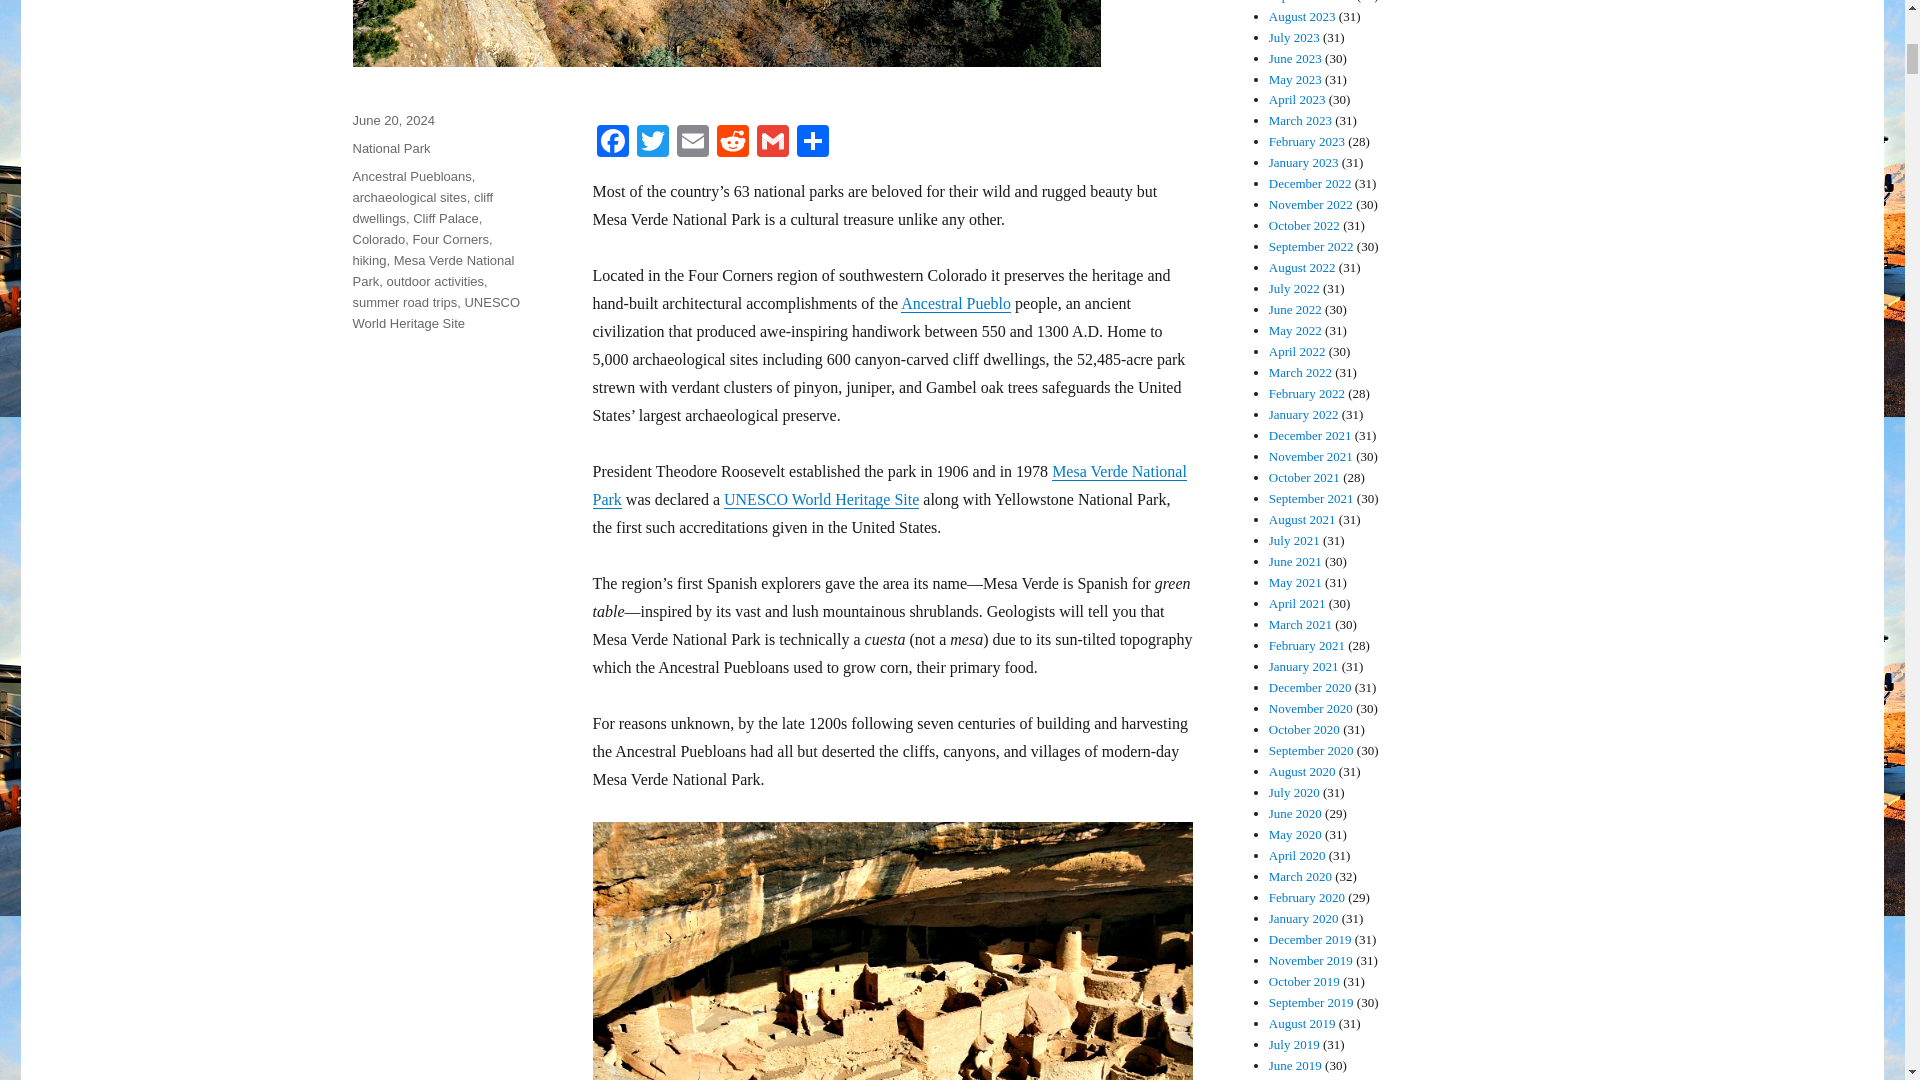 Image resolution: width=1920 pixels, height=1080 pixels. What do you see at coordinates (450, 240) in the screenshot?
I see `Four Corners` at bounding box center [450, 240].